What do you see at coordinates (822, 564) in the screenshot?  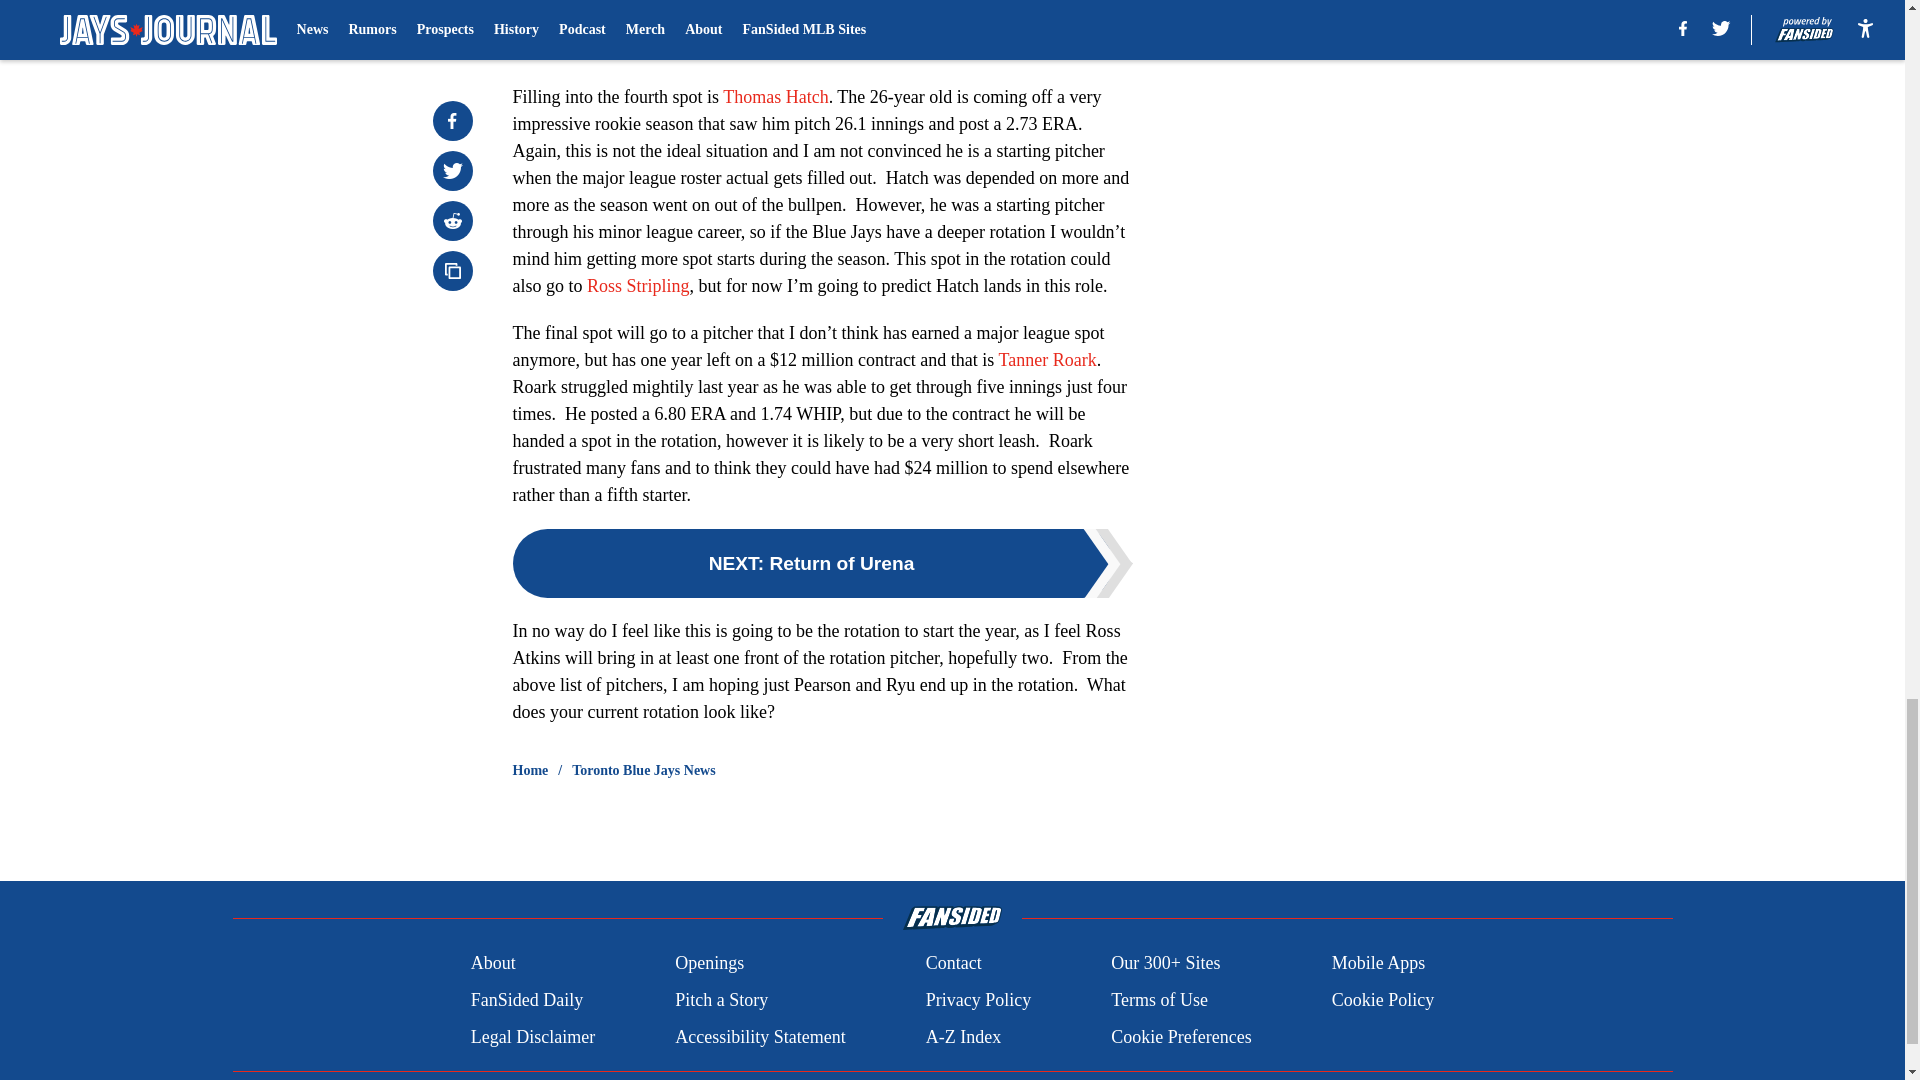 I see `NEXT: Return of Urena` at bounding box center [822, 564].